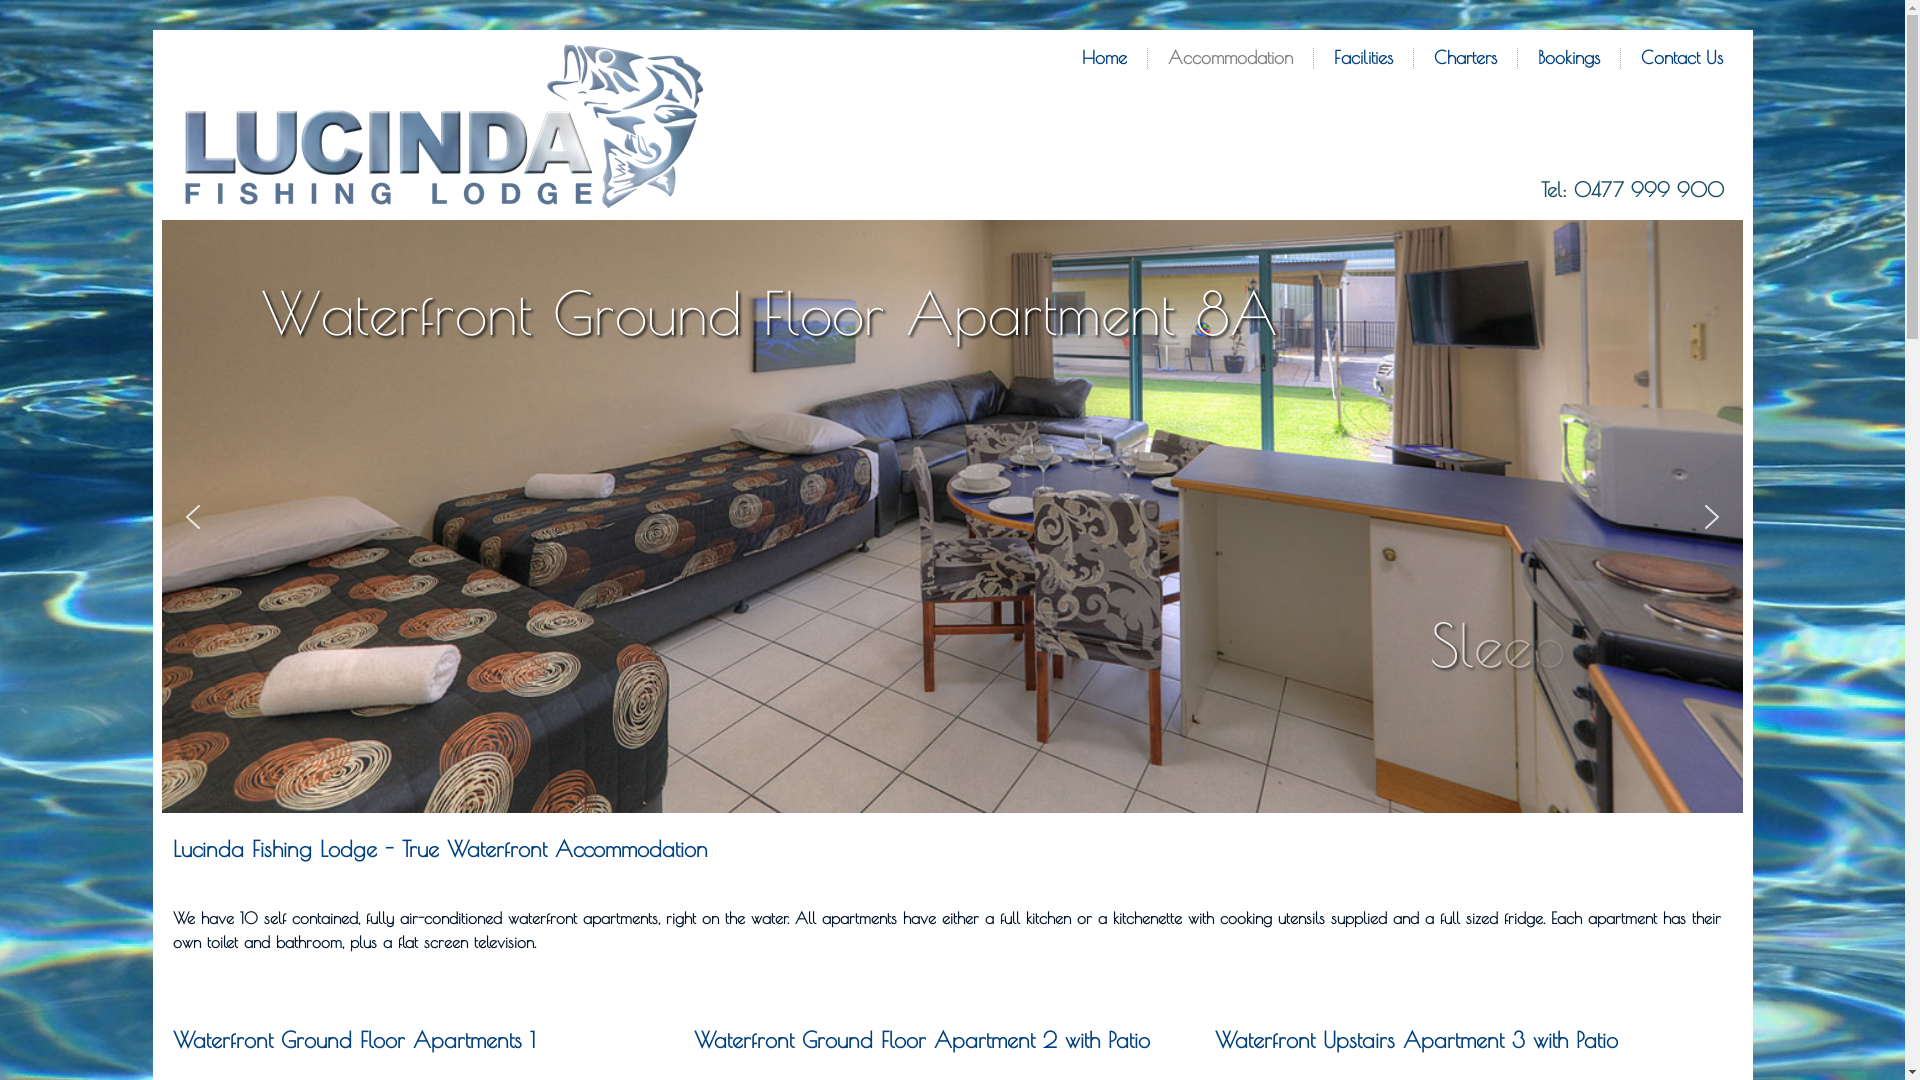 This screenshot has width=1920, height=1080. Describe the element at coordinates (1362, 58) in the screenshot. I see `Facilities` at that location.